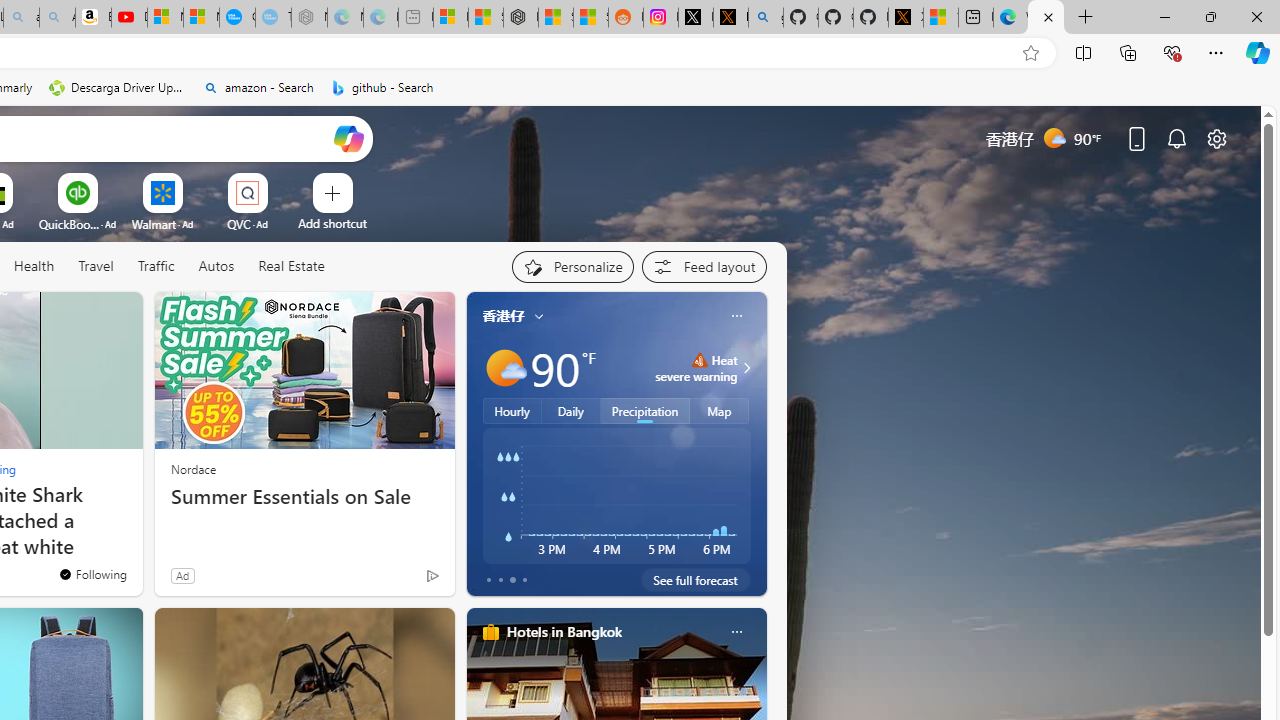 This screenshot has height=720, width=1280. I want to click on X Privacy Policy, so click(906, 18).